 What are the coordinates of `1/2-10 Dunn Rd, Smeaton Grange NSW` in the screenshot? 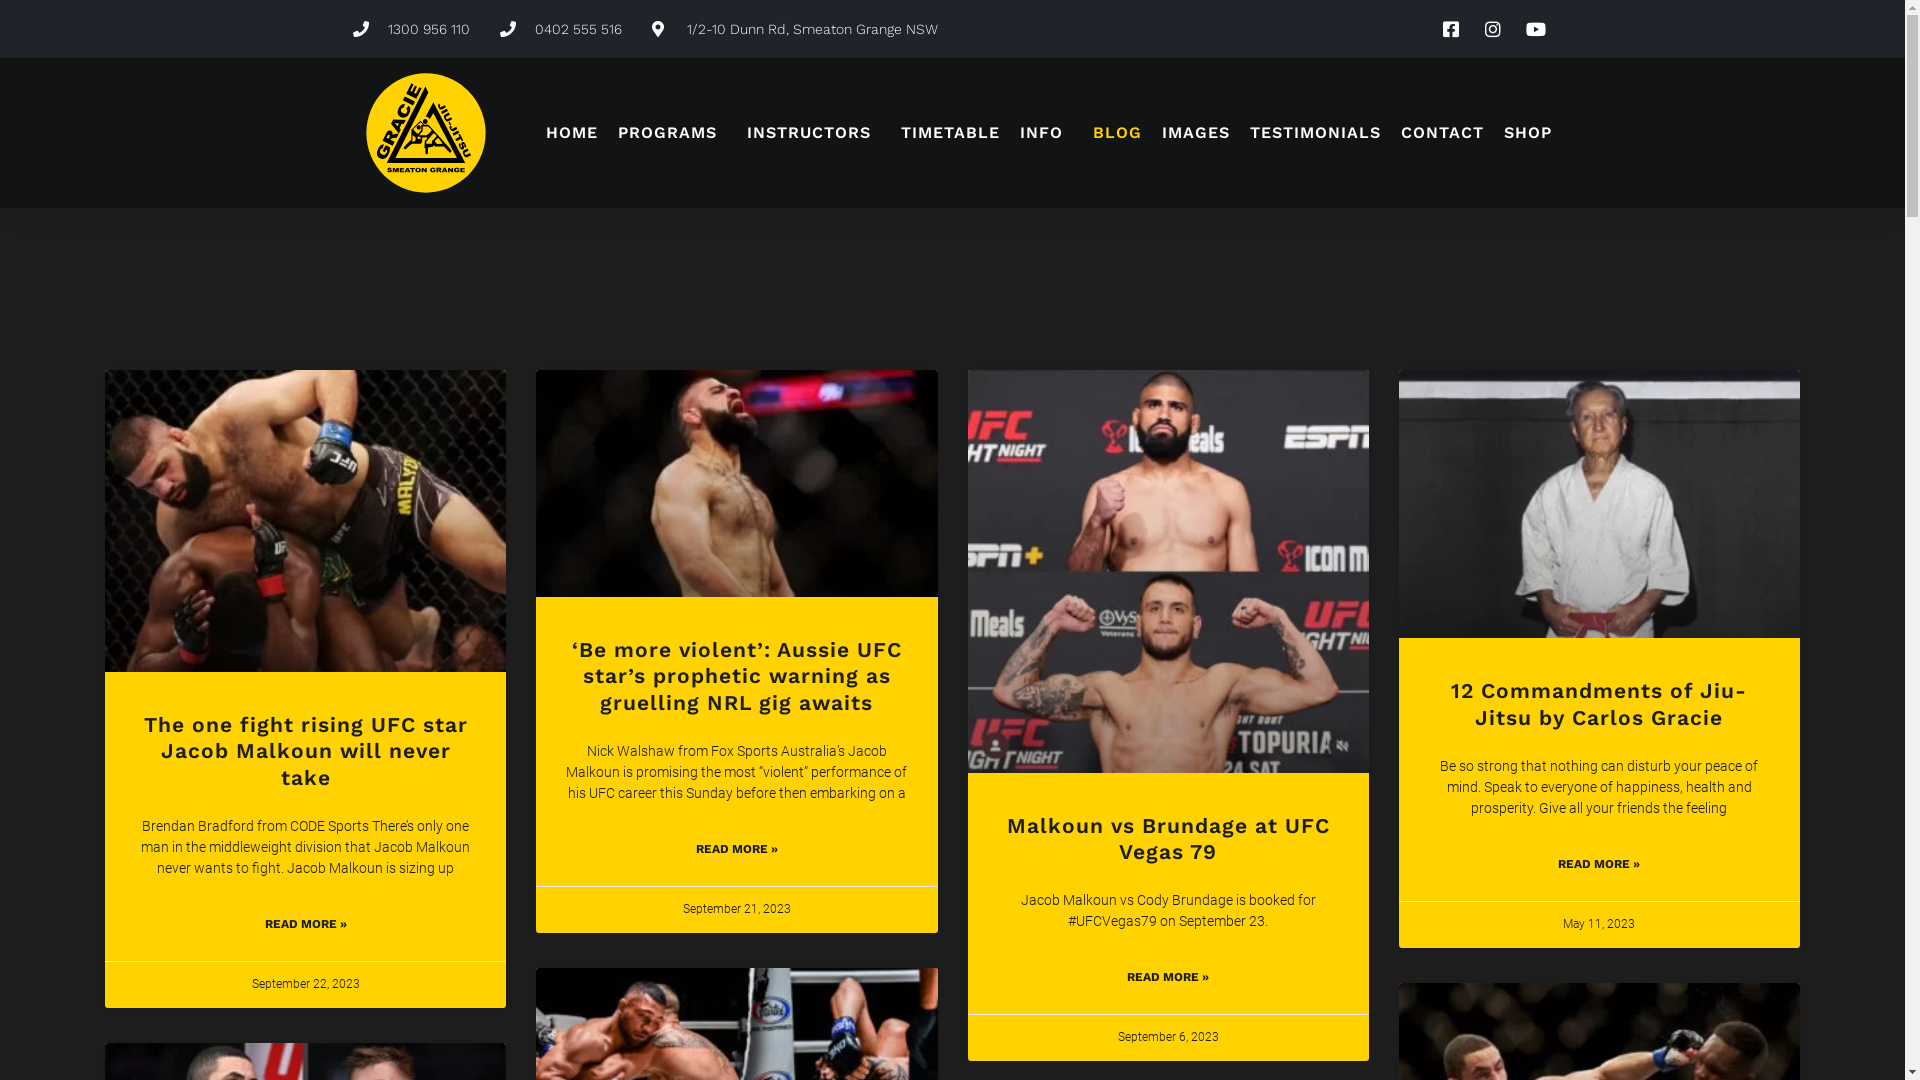 It's located at (795, 29).